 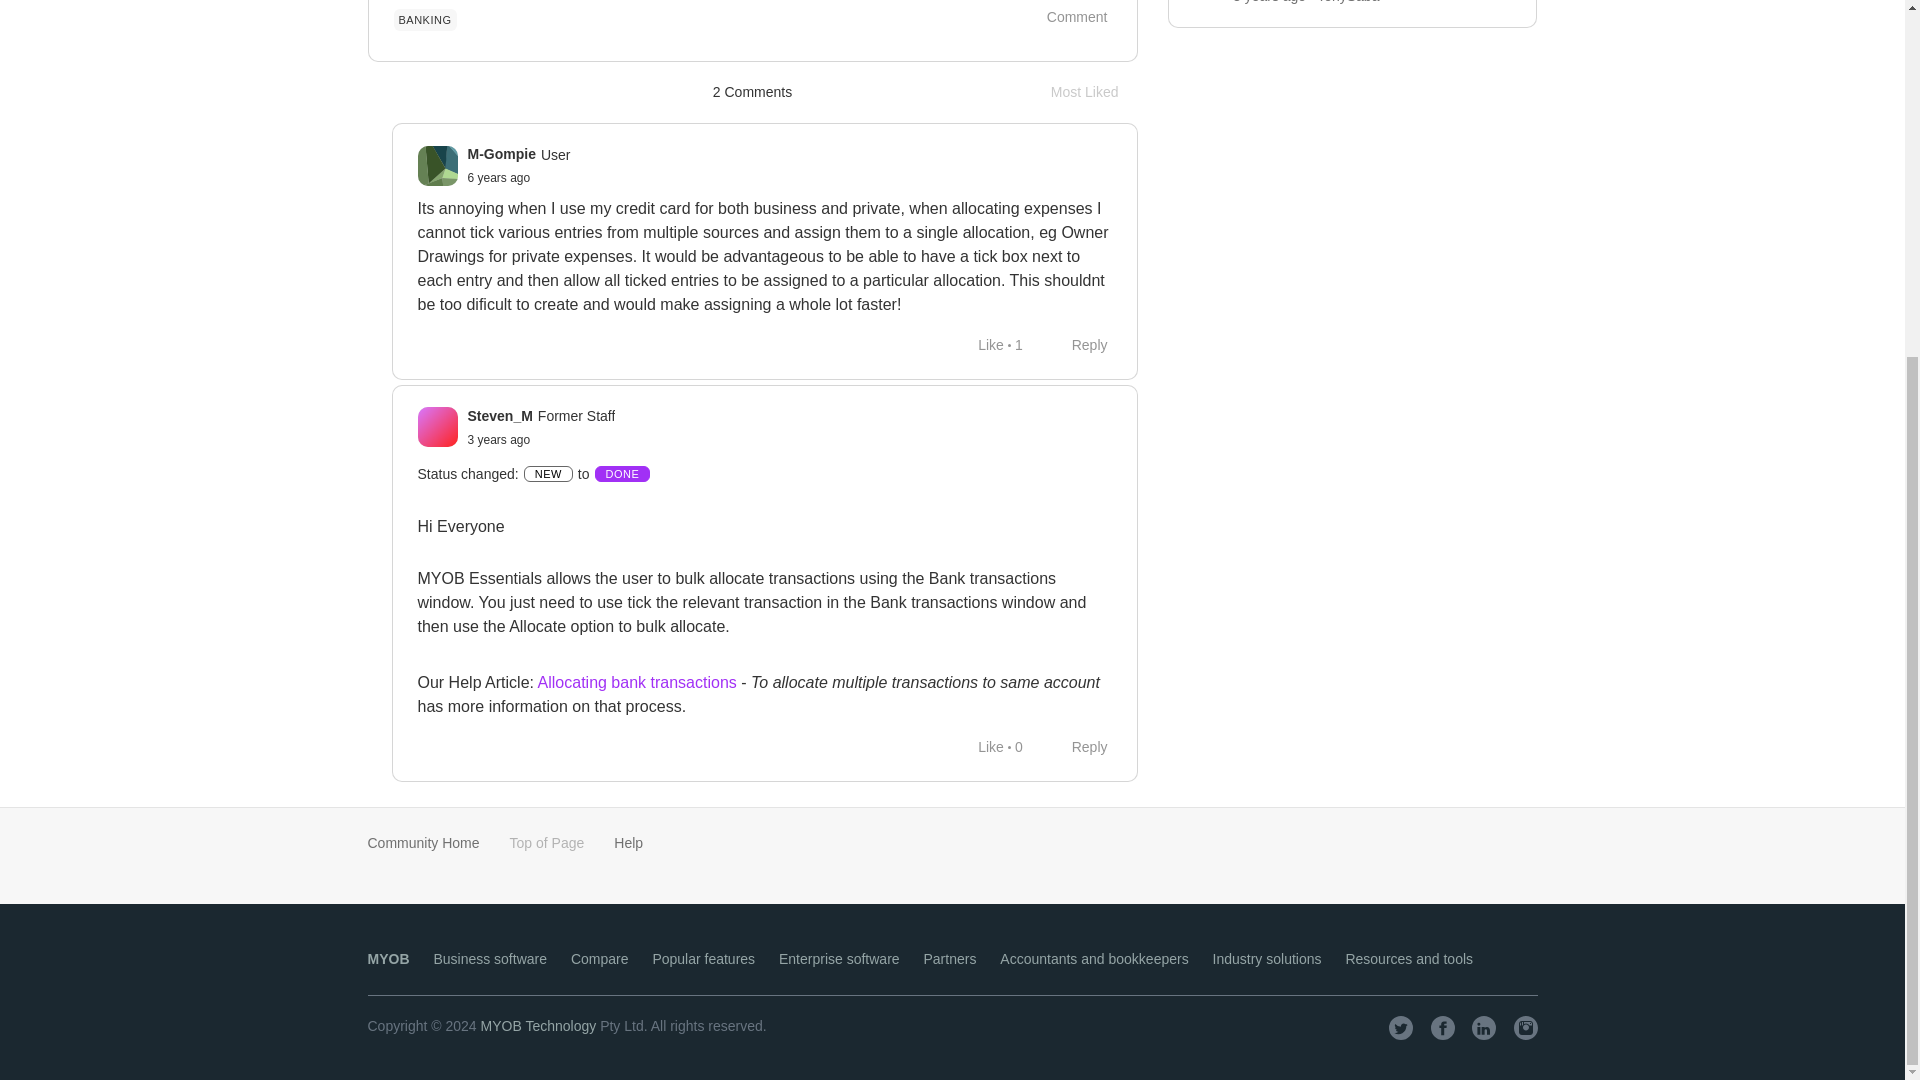 What do you see at coordinates (539, 1026) in the screenshot?
I see `MYOB Technology` at bounding box center [539, 1026].